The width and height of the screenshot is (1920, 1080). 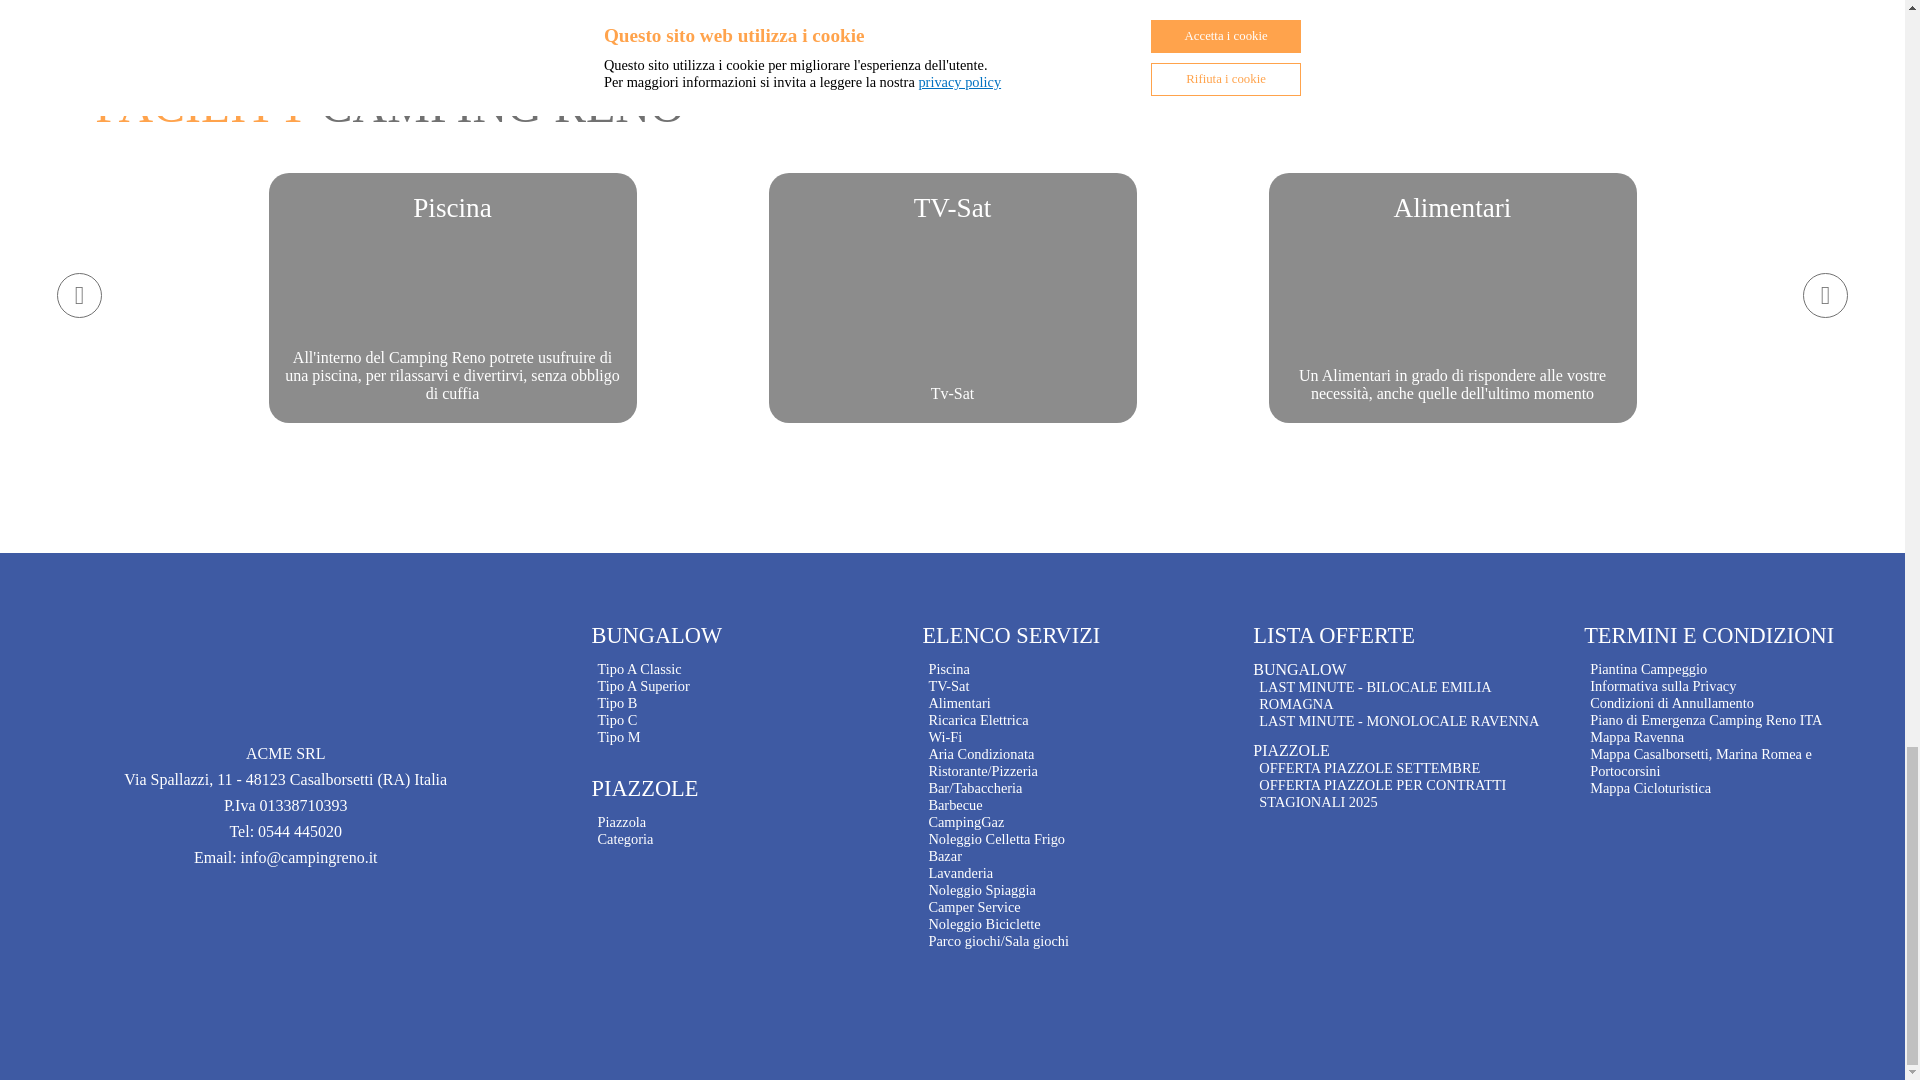 What do you see at coordinates (840, 14) in the screenshot?
I see `INSTAGRAM` at bounding box center [840, 14].